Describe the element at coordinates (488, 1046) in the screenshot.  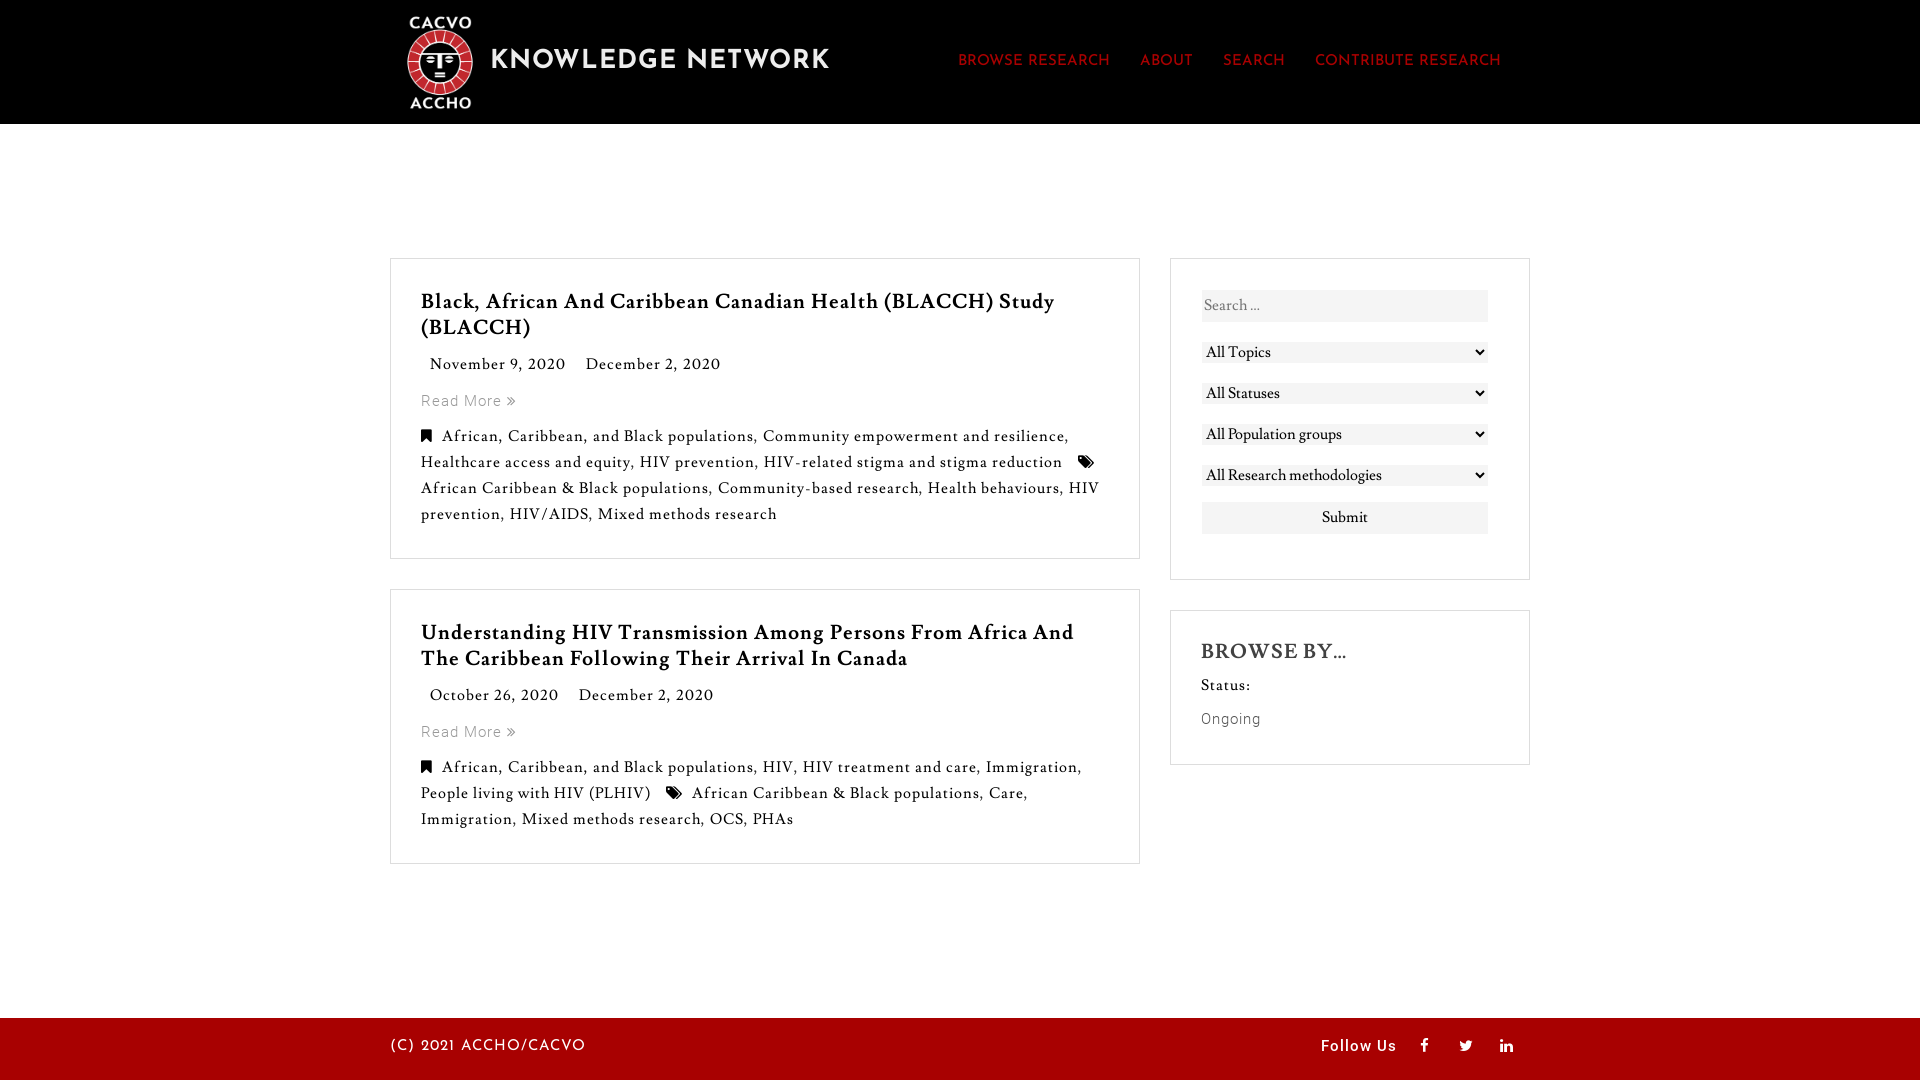
I see `(C) 2021 ACCHO/CACVO` at that location.